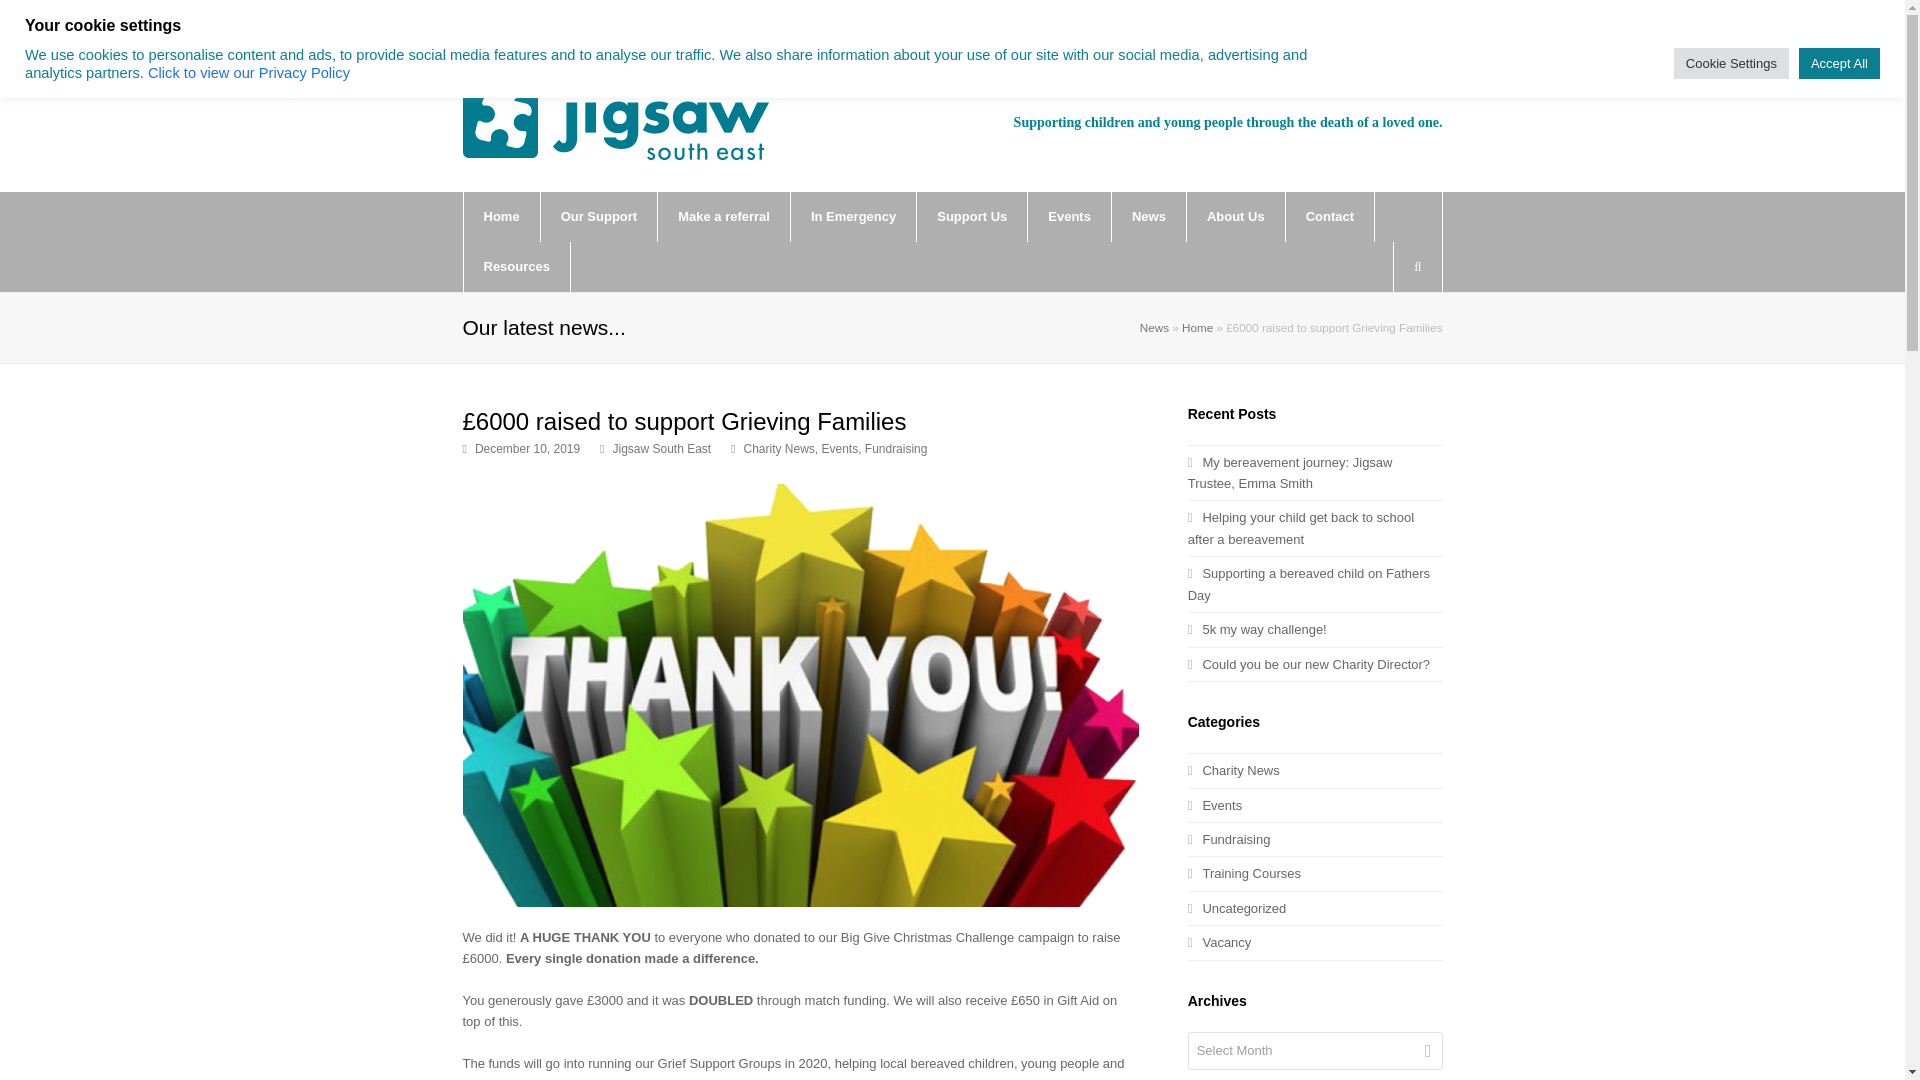 This screenshot has width=1920, height=1080. Describe the element at coordinates (1235, 216) in the screenshot. I see `About Us` at that location.